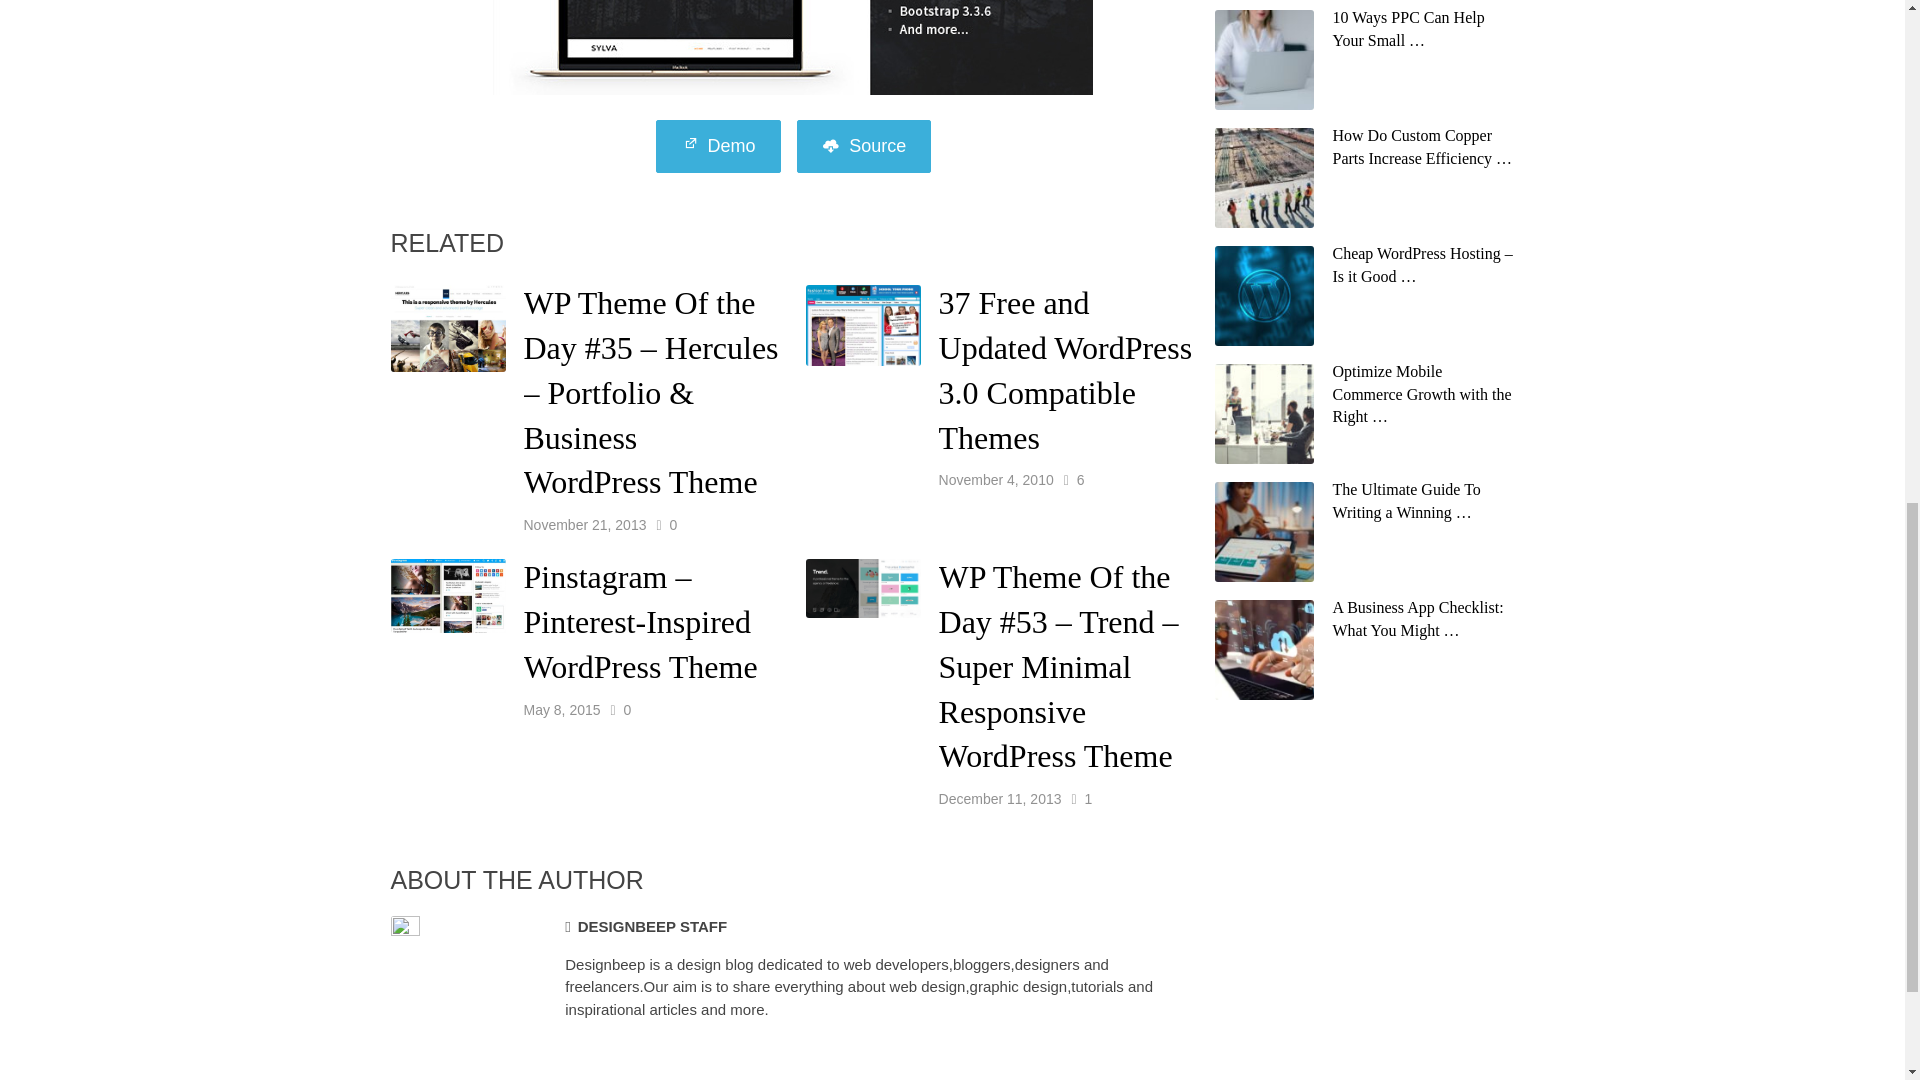 The image size is (1920, 1080). Describe the element at coordinates (1065, 370) in the screenshot. I see `37 Free and Updated WordPress 3.0 Compatible Themes` at that location.